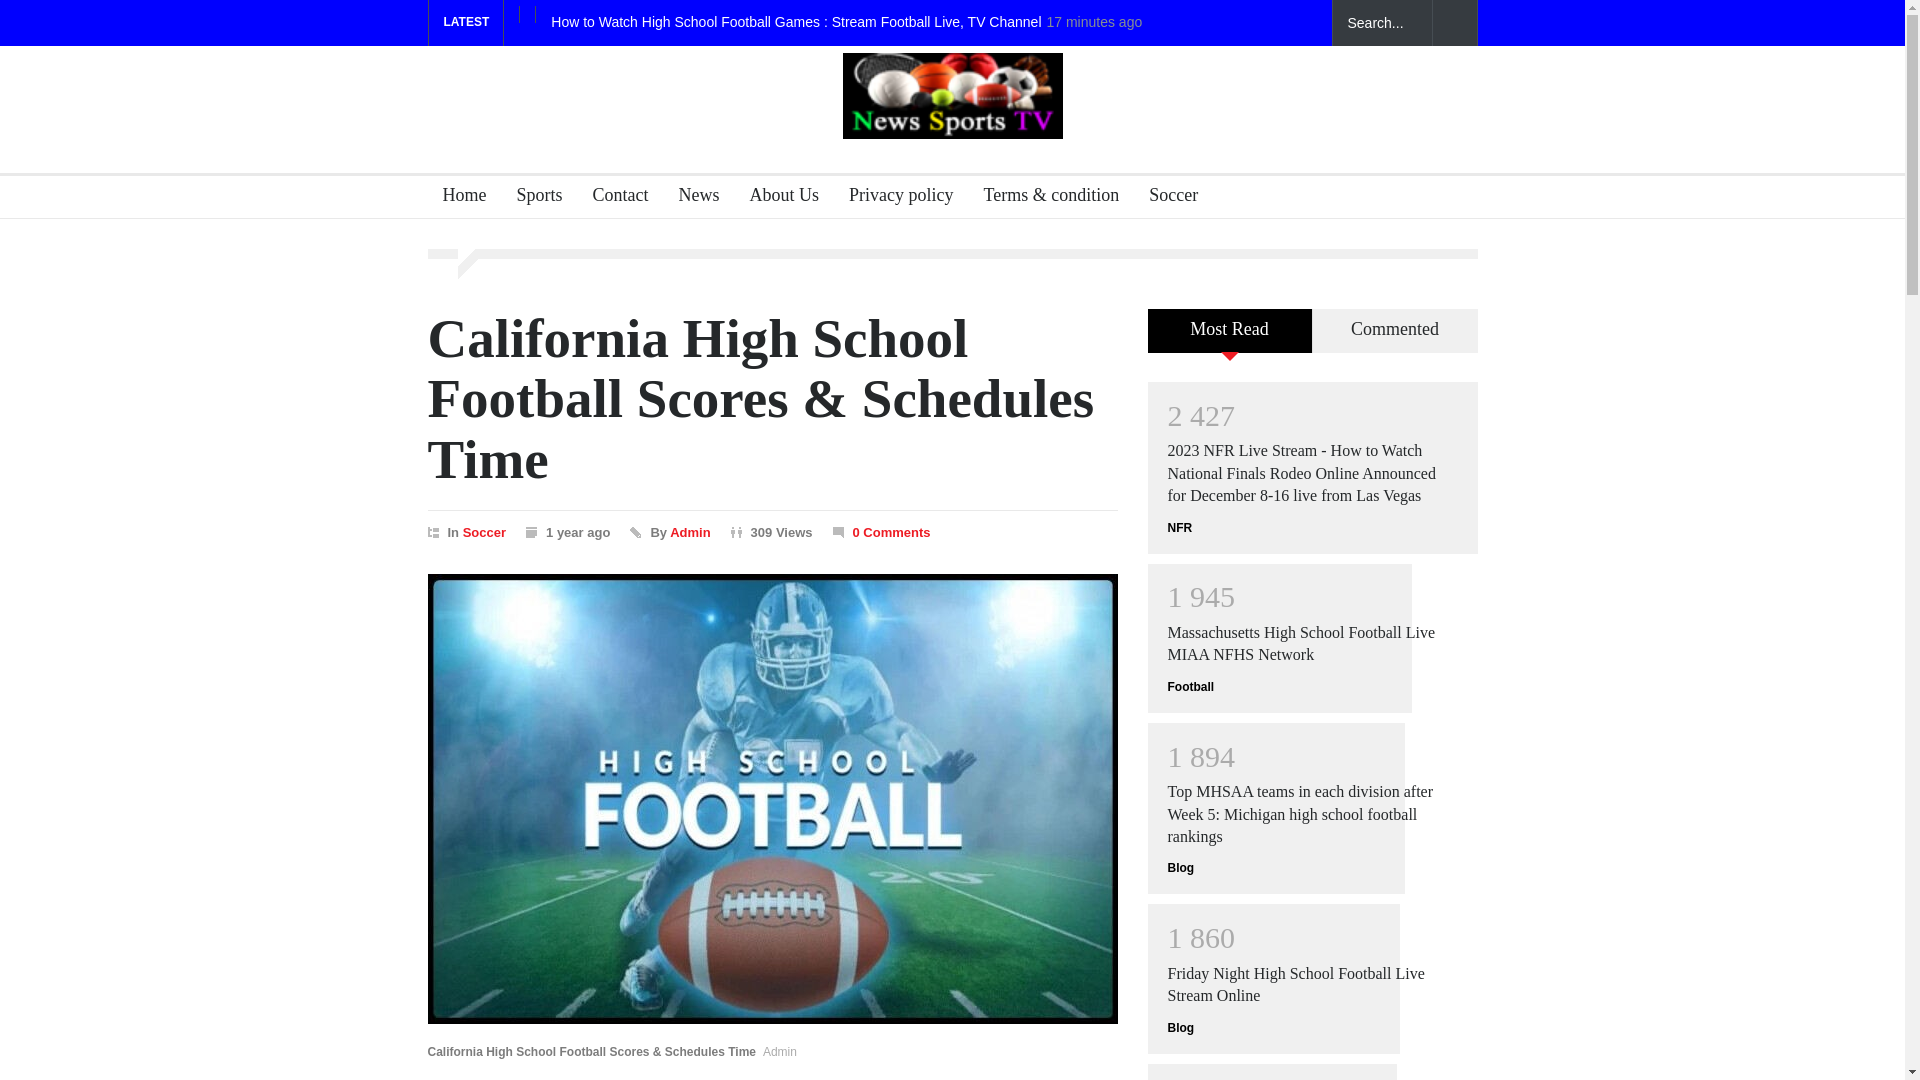  I want to click on Search..., so click(1382, 23).